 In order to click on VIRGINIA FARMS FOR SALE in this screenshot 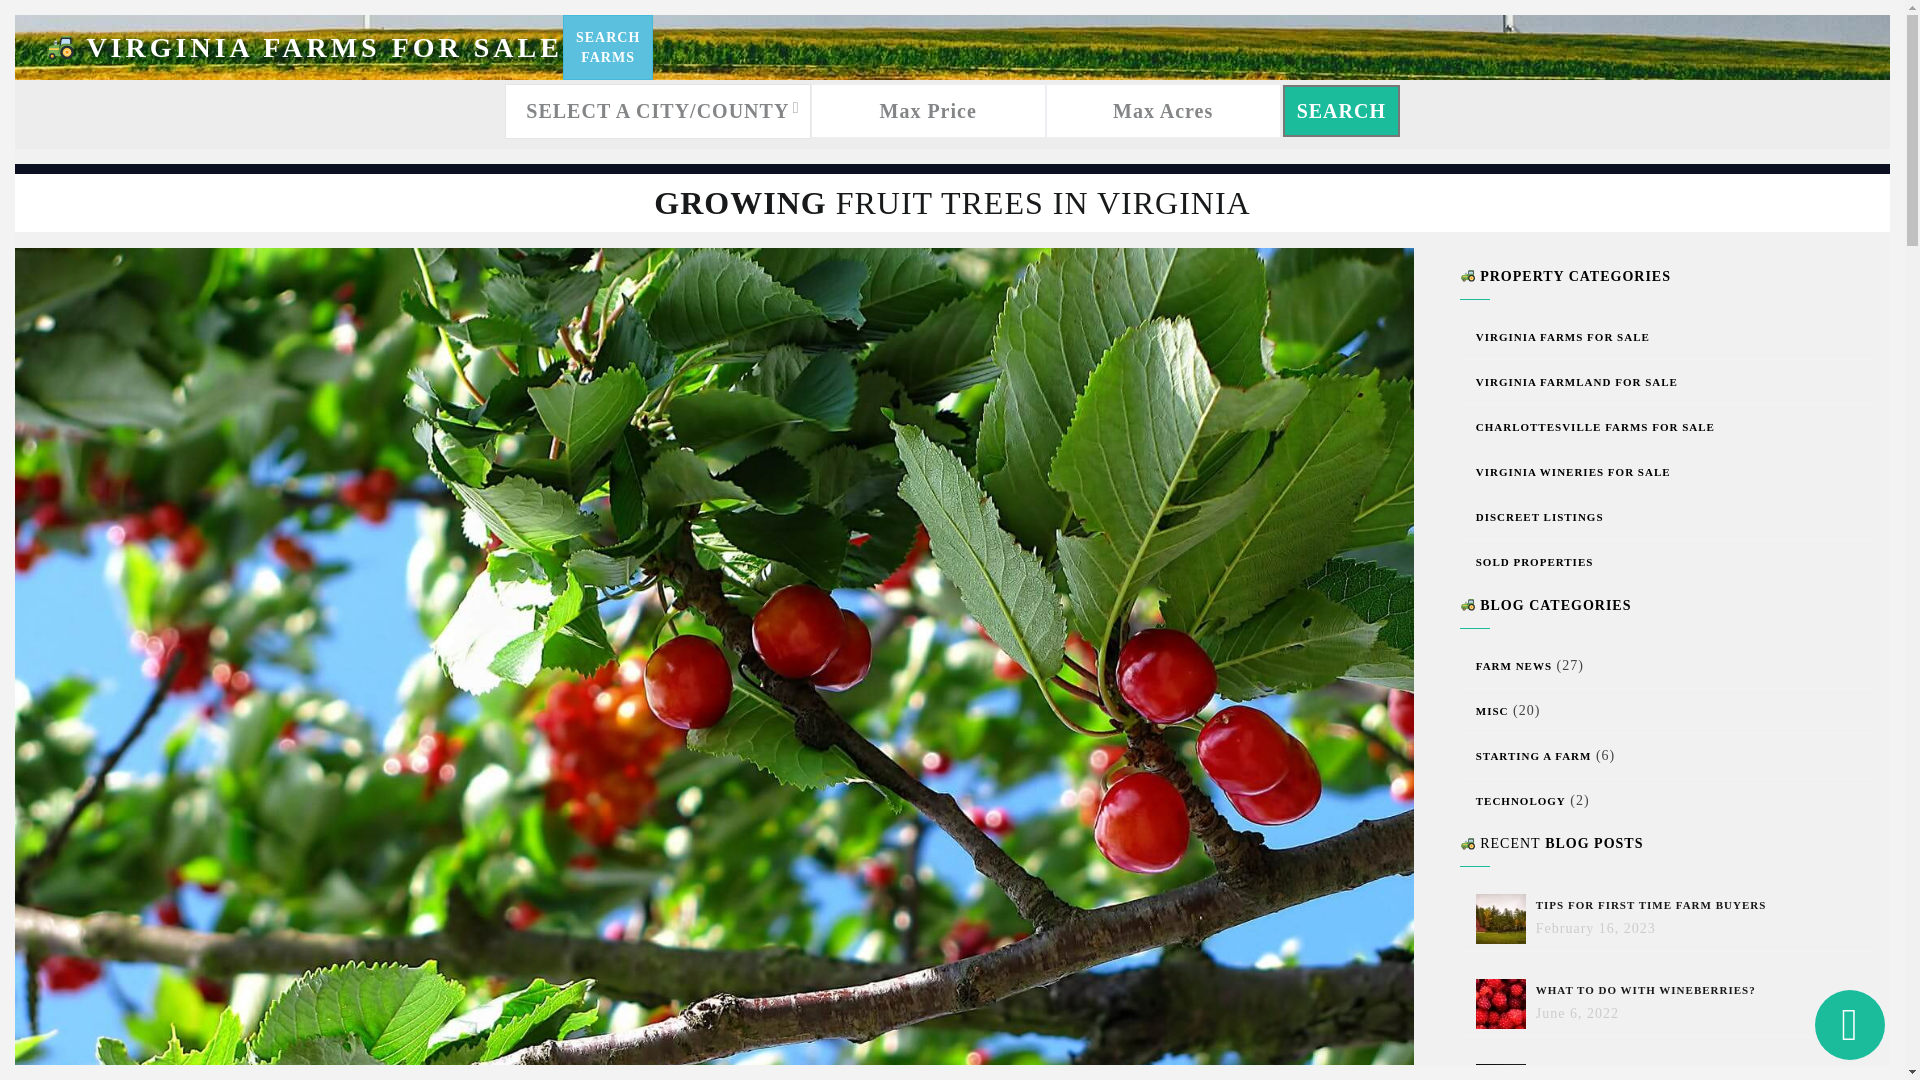, I will do `click(303, 47)`.